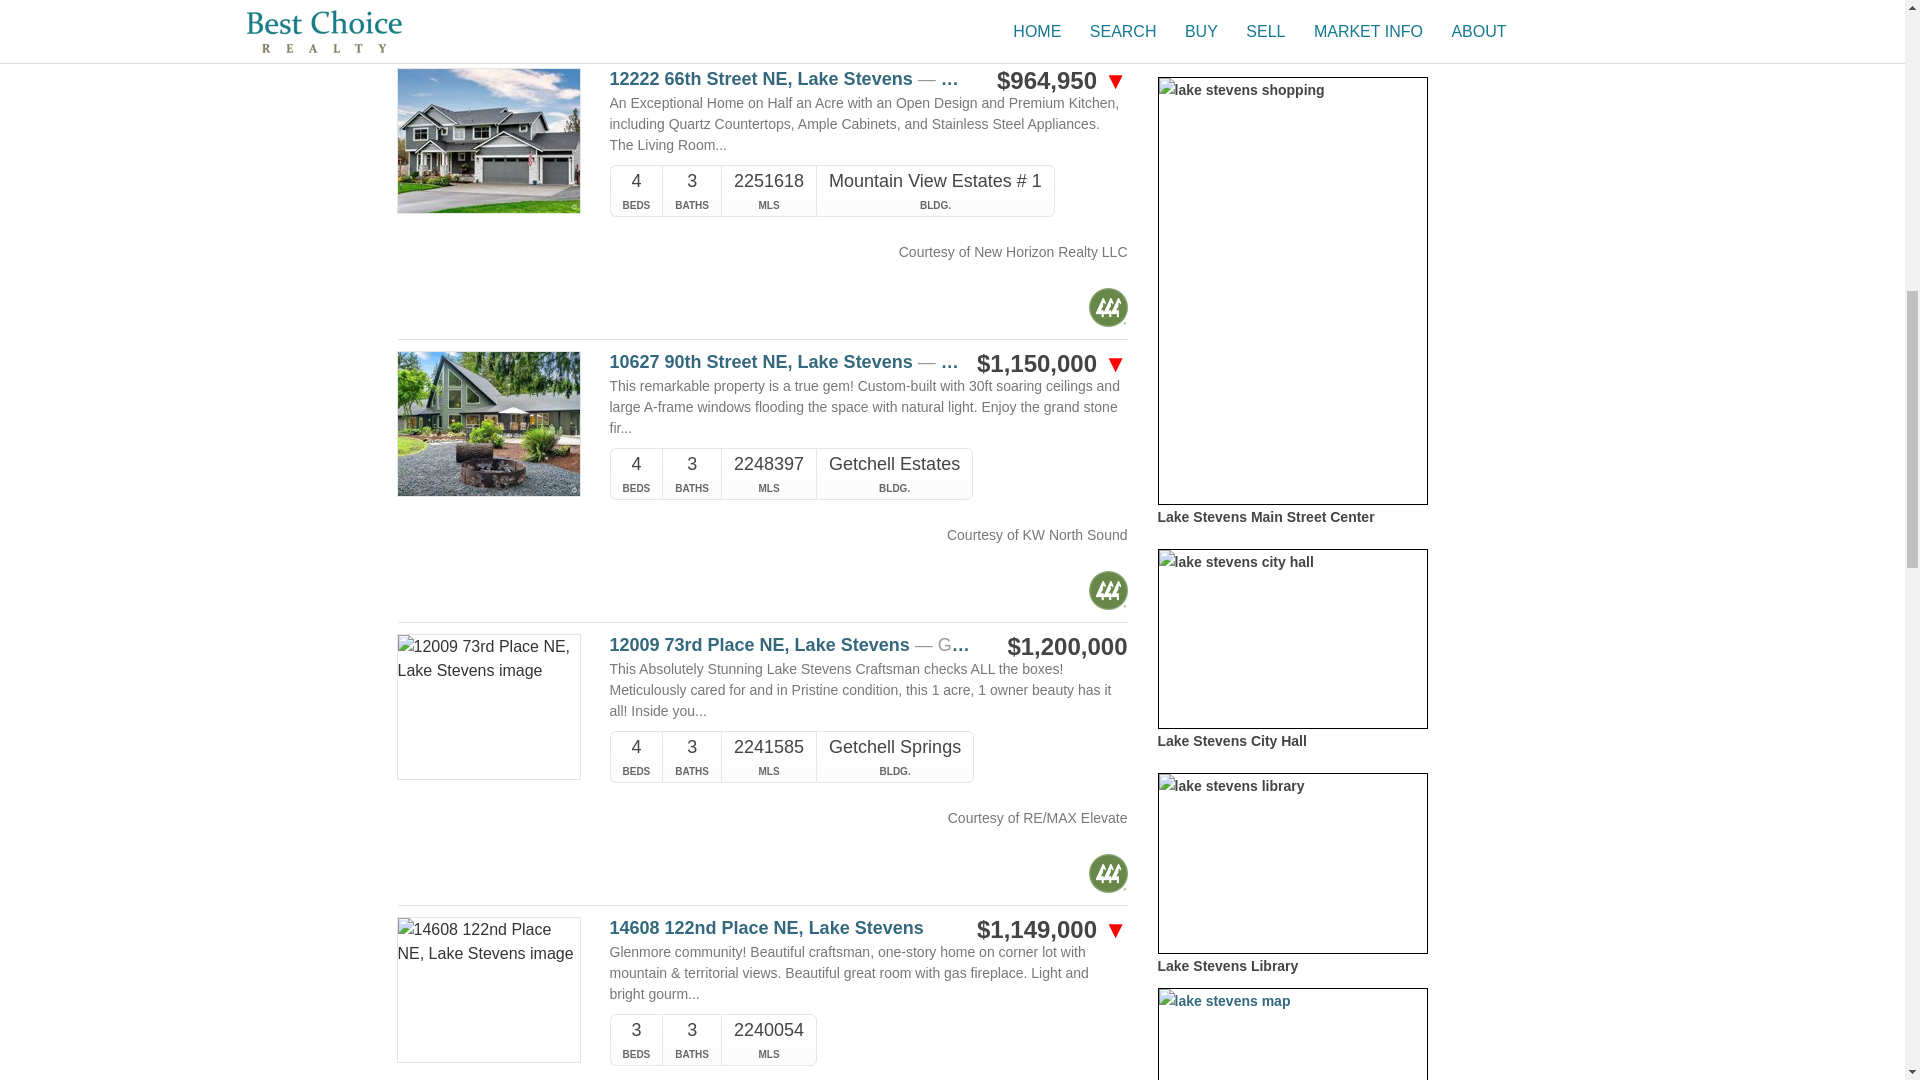 The height and width of the screenshot is (1080, 1920). I want to click on 14608 122nd Place NE, Lake Stevens, so click(792, 928).